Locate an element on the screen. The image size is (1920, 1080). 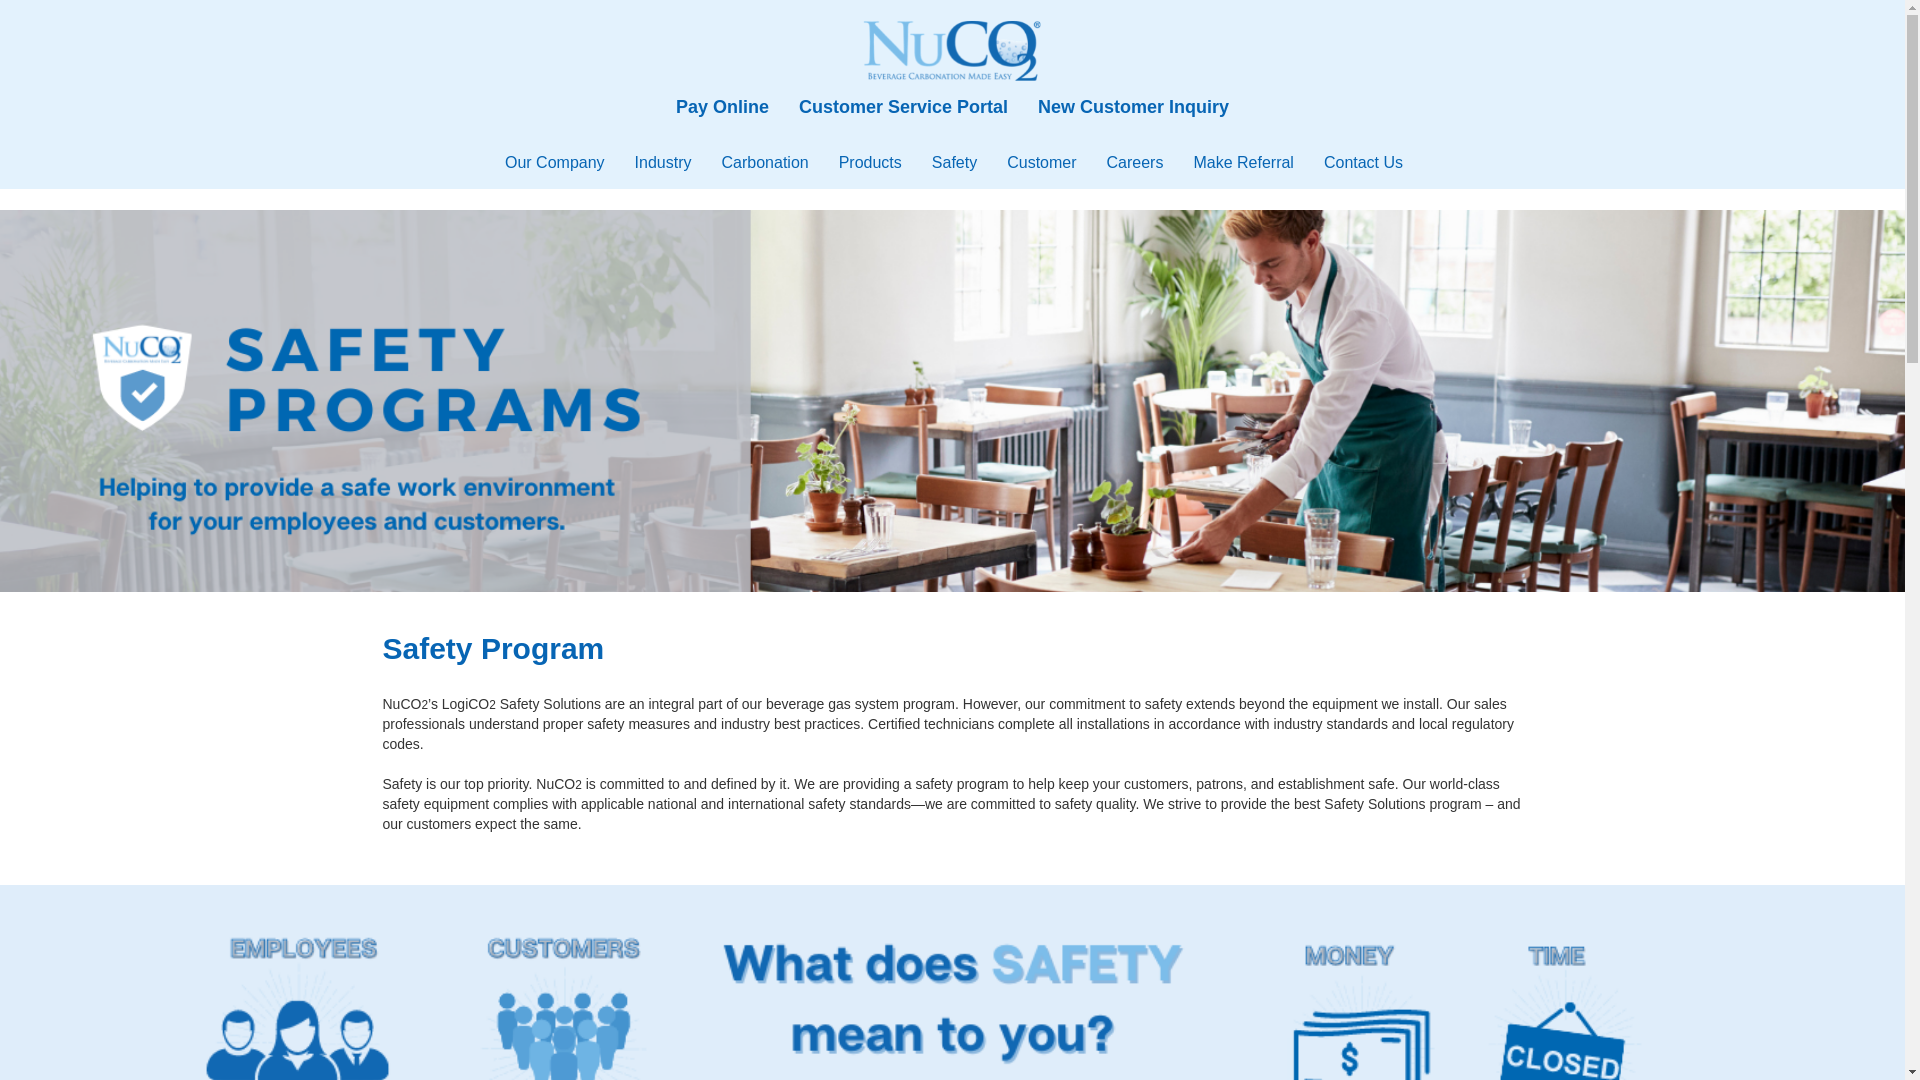
Industry is located at coordinates (663, 162).